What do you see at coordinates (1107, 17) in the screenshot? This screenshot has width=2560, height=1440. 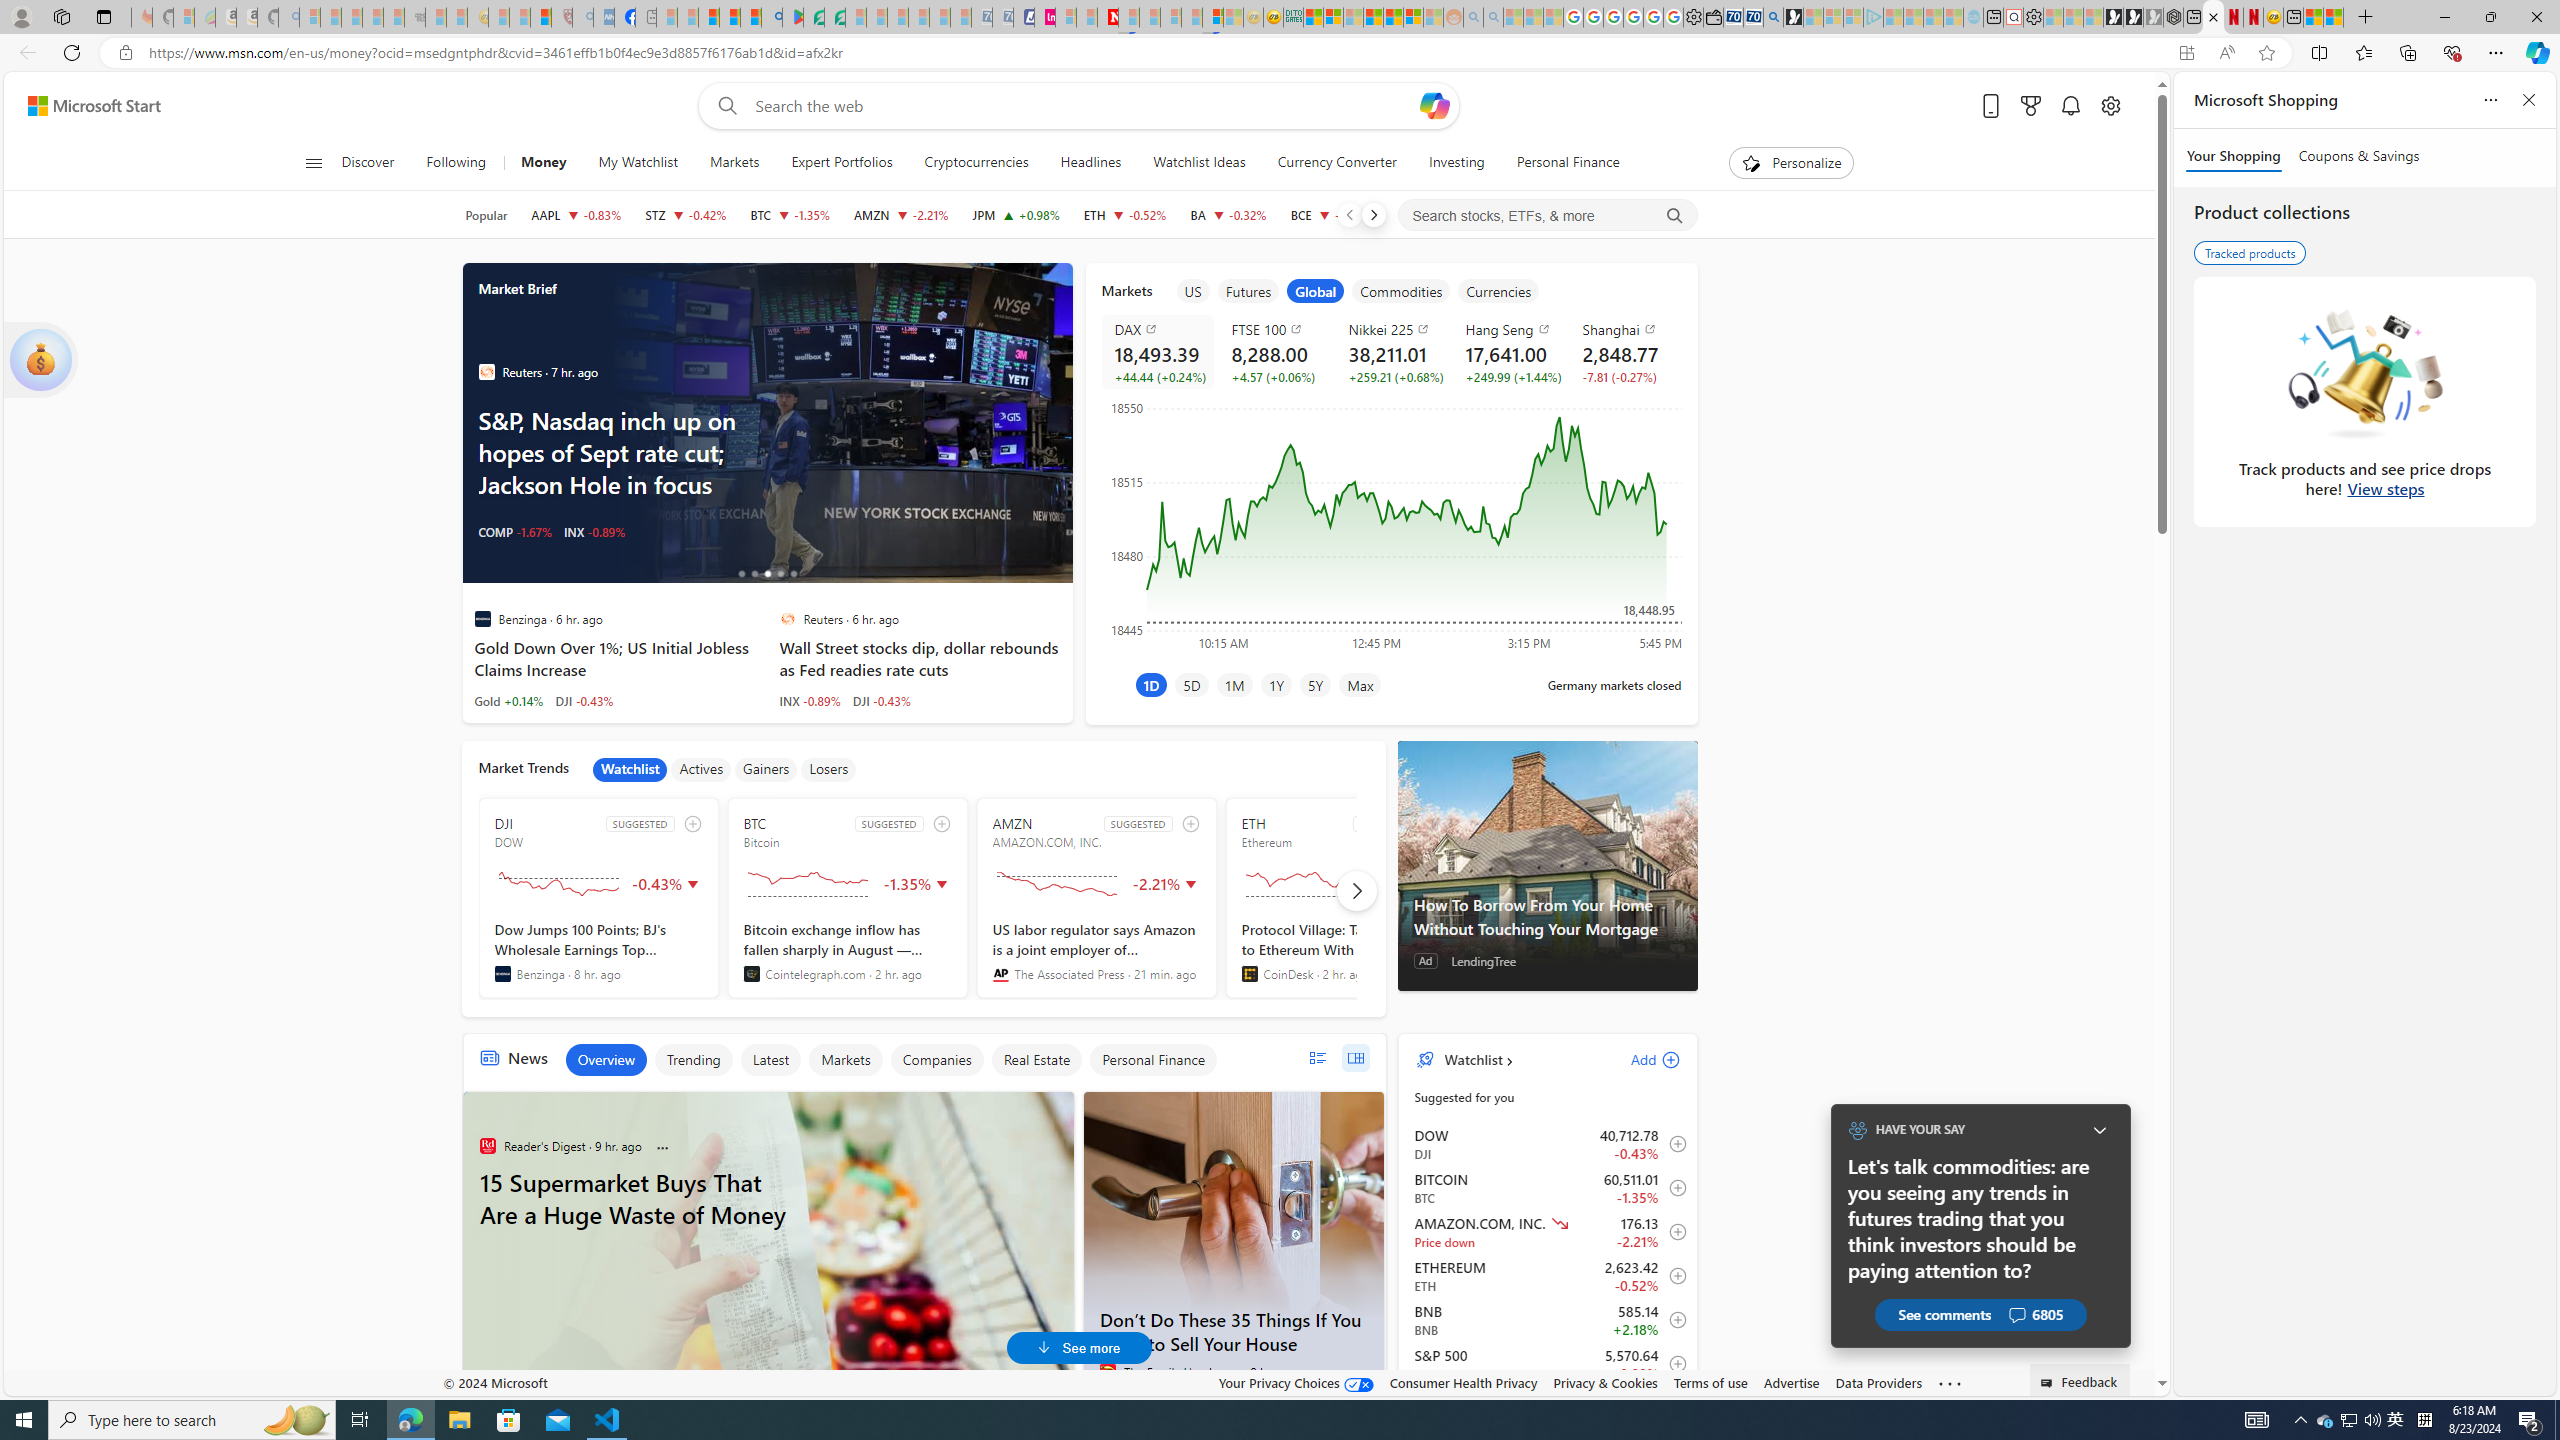 I see `Latest Politics News & Archive | Newsweek.com` at bounding box center [1107, 17].